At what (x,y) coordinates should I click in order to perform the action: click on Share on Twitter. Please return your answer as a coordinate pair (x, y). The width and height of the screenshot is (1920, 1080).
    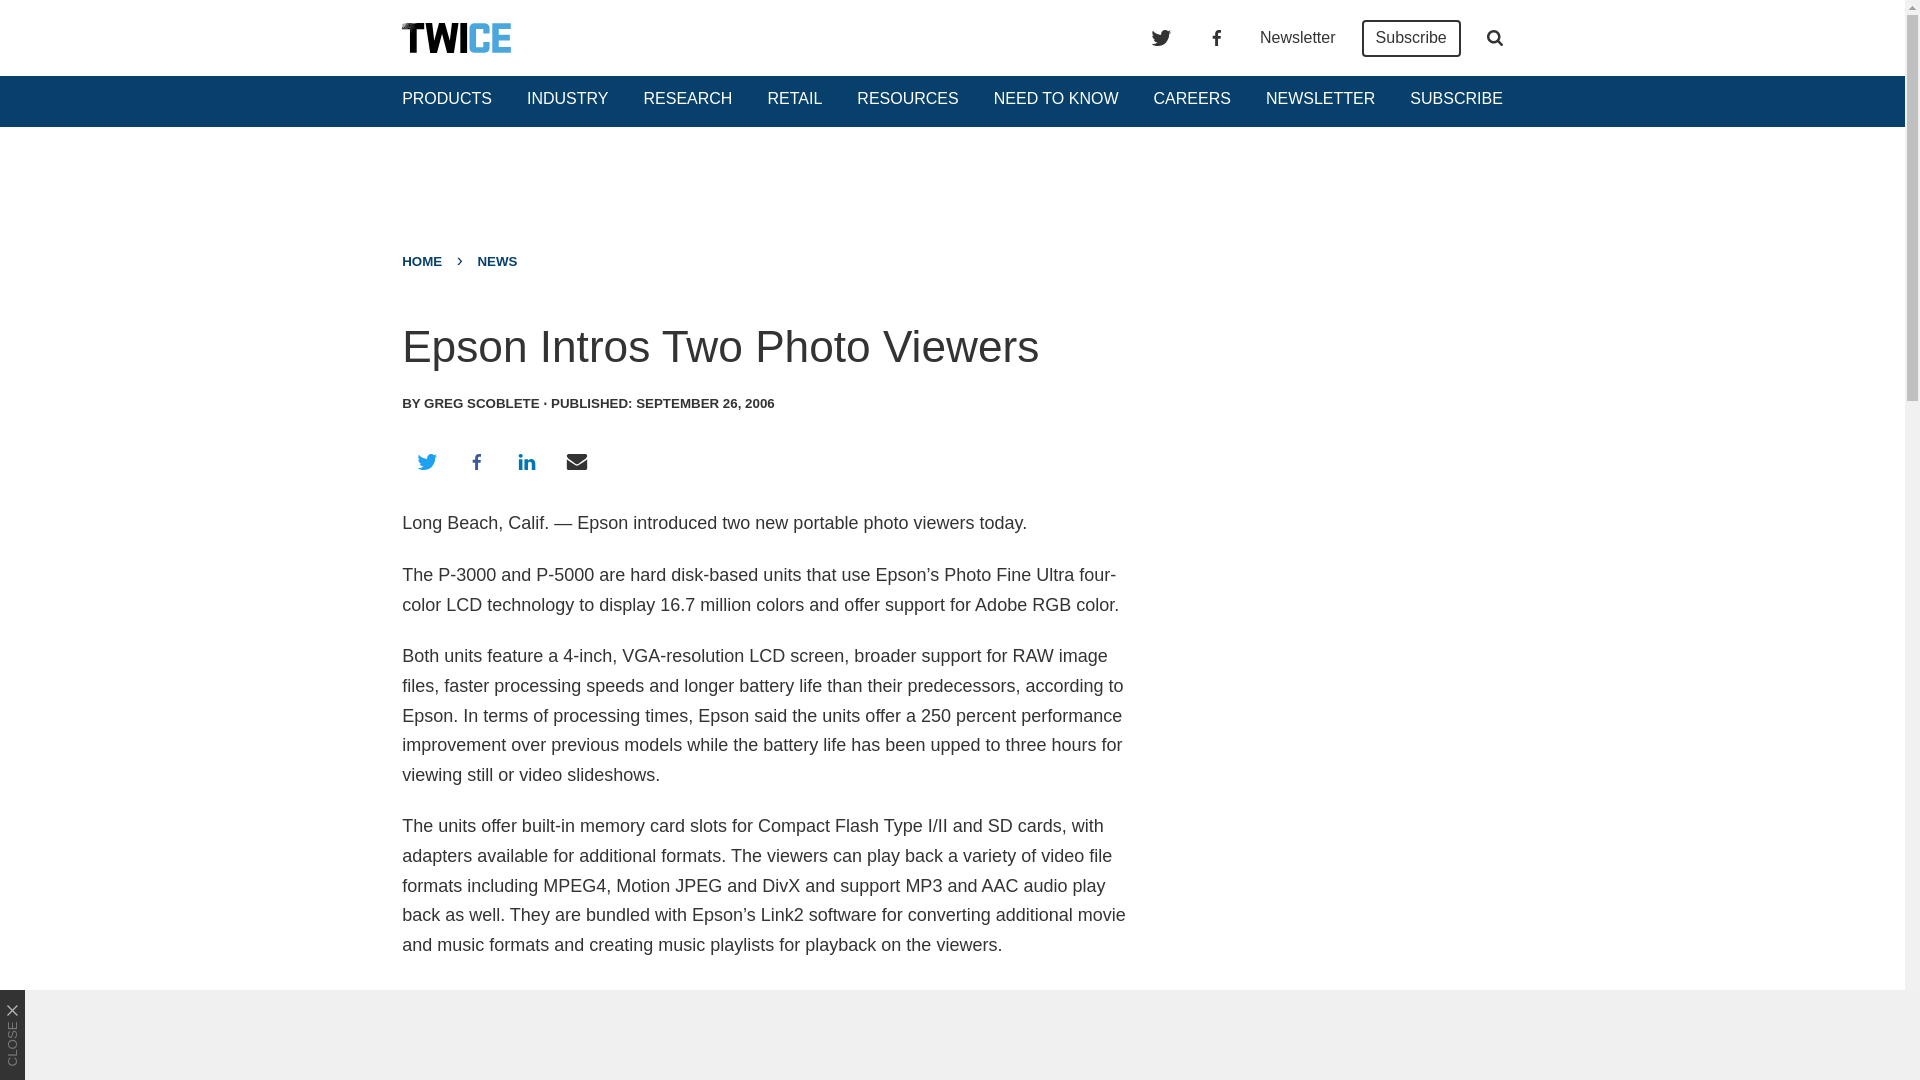
    Looking at the image, I should click on (426, 462).